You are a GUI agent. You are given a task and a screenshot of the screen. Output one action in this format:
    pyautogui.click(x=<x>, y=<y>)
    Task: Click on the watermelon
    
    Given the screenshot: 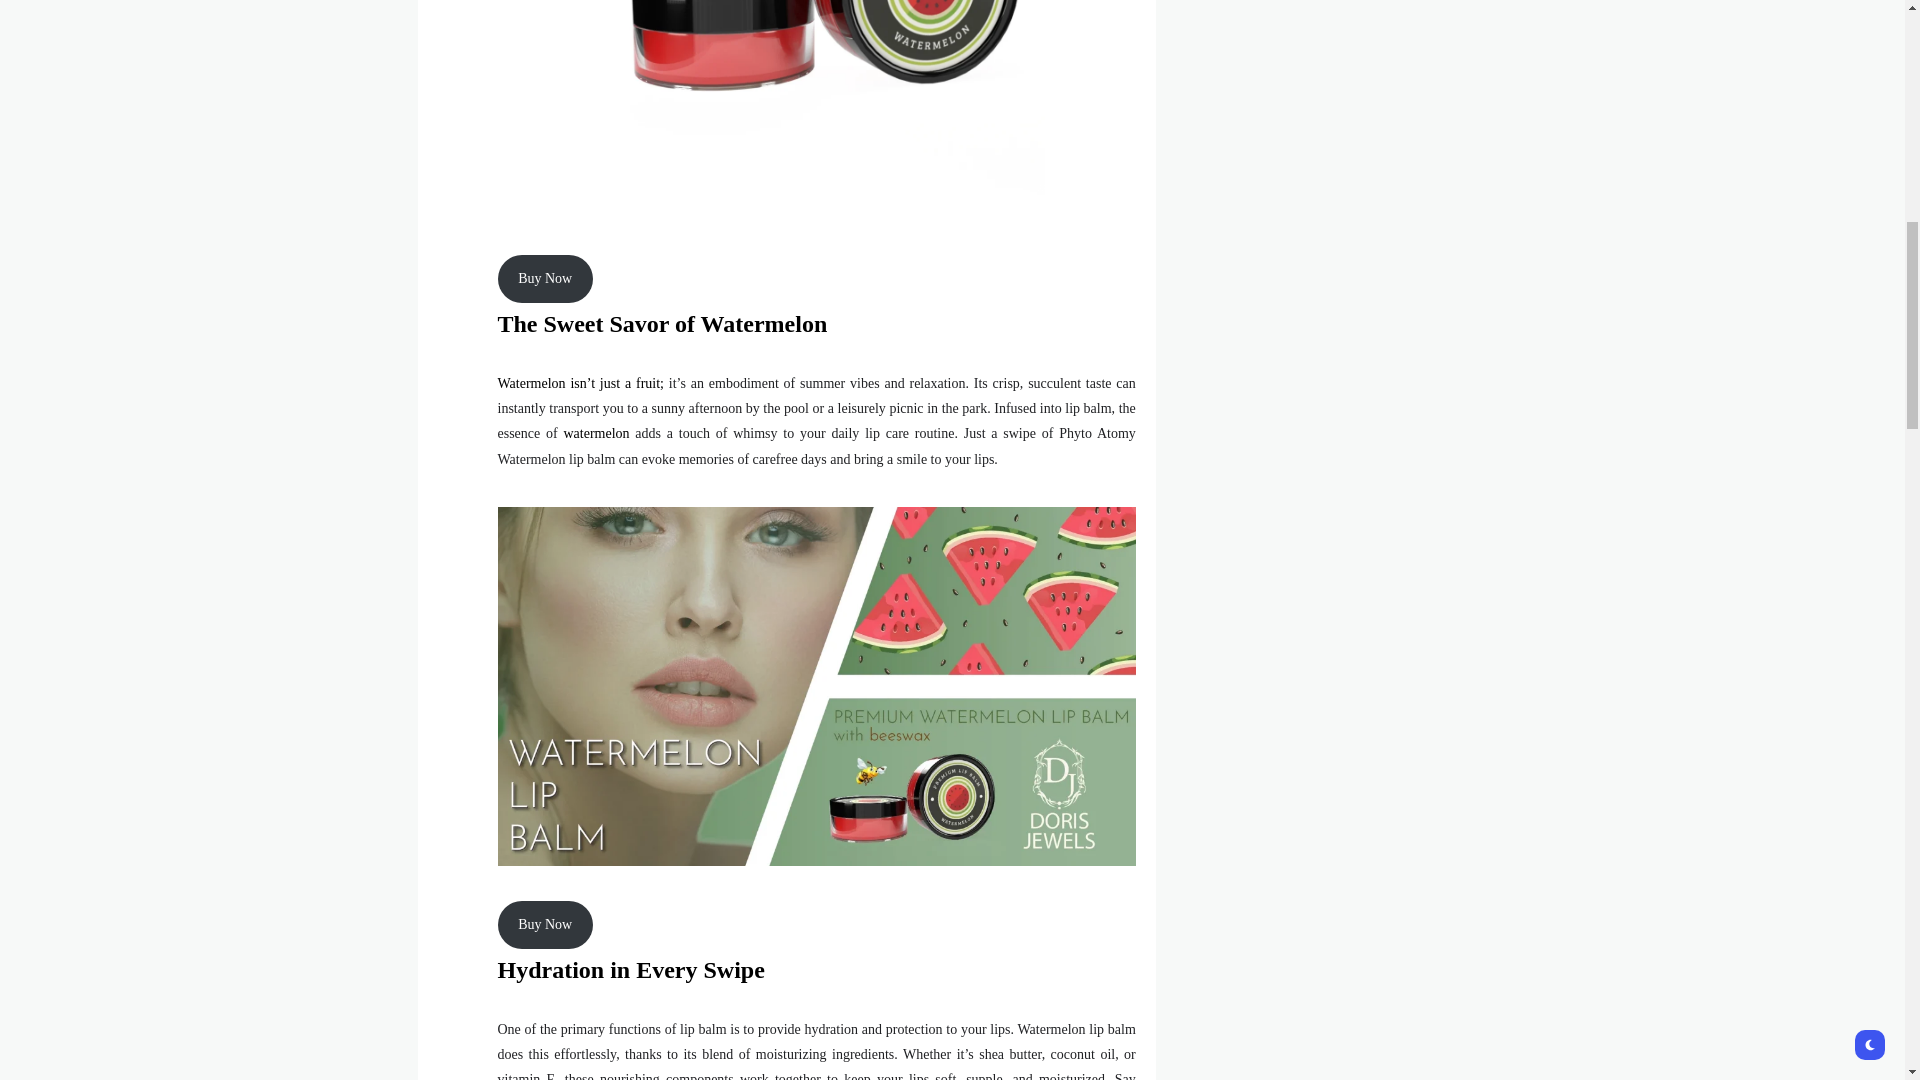 What is the action you would take?
    pyautogui.click(x=598, y=432)
    